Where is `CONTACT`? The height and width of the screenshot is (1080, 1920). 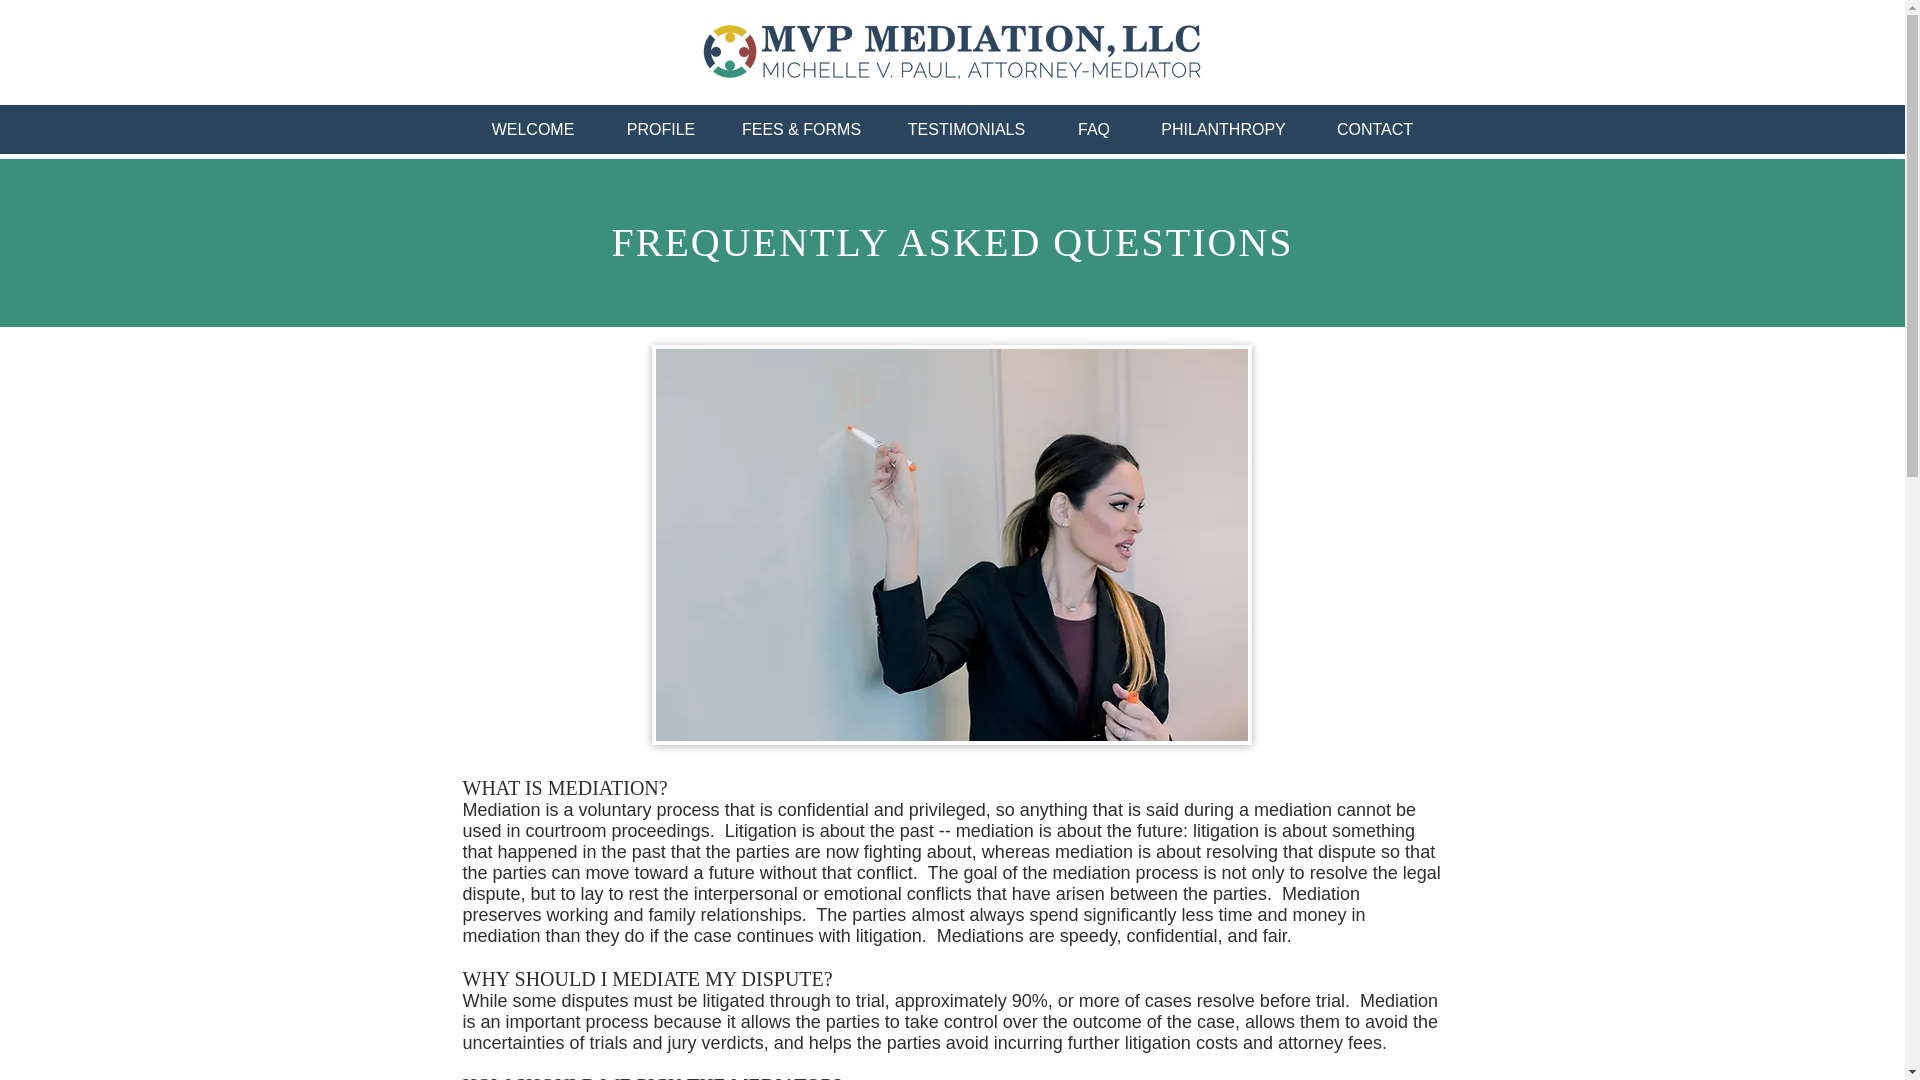 CONTACT is located at coordinates (1375, 129).